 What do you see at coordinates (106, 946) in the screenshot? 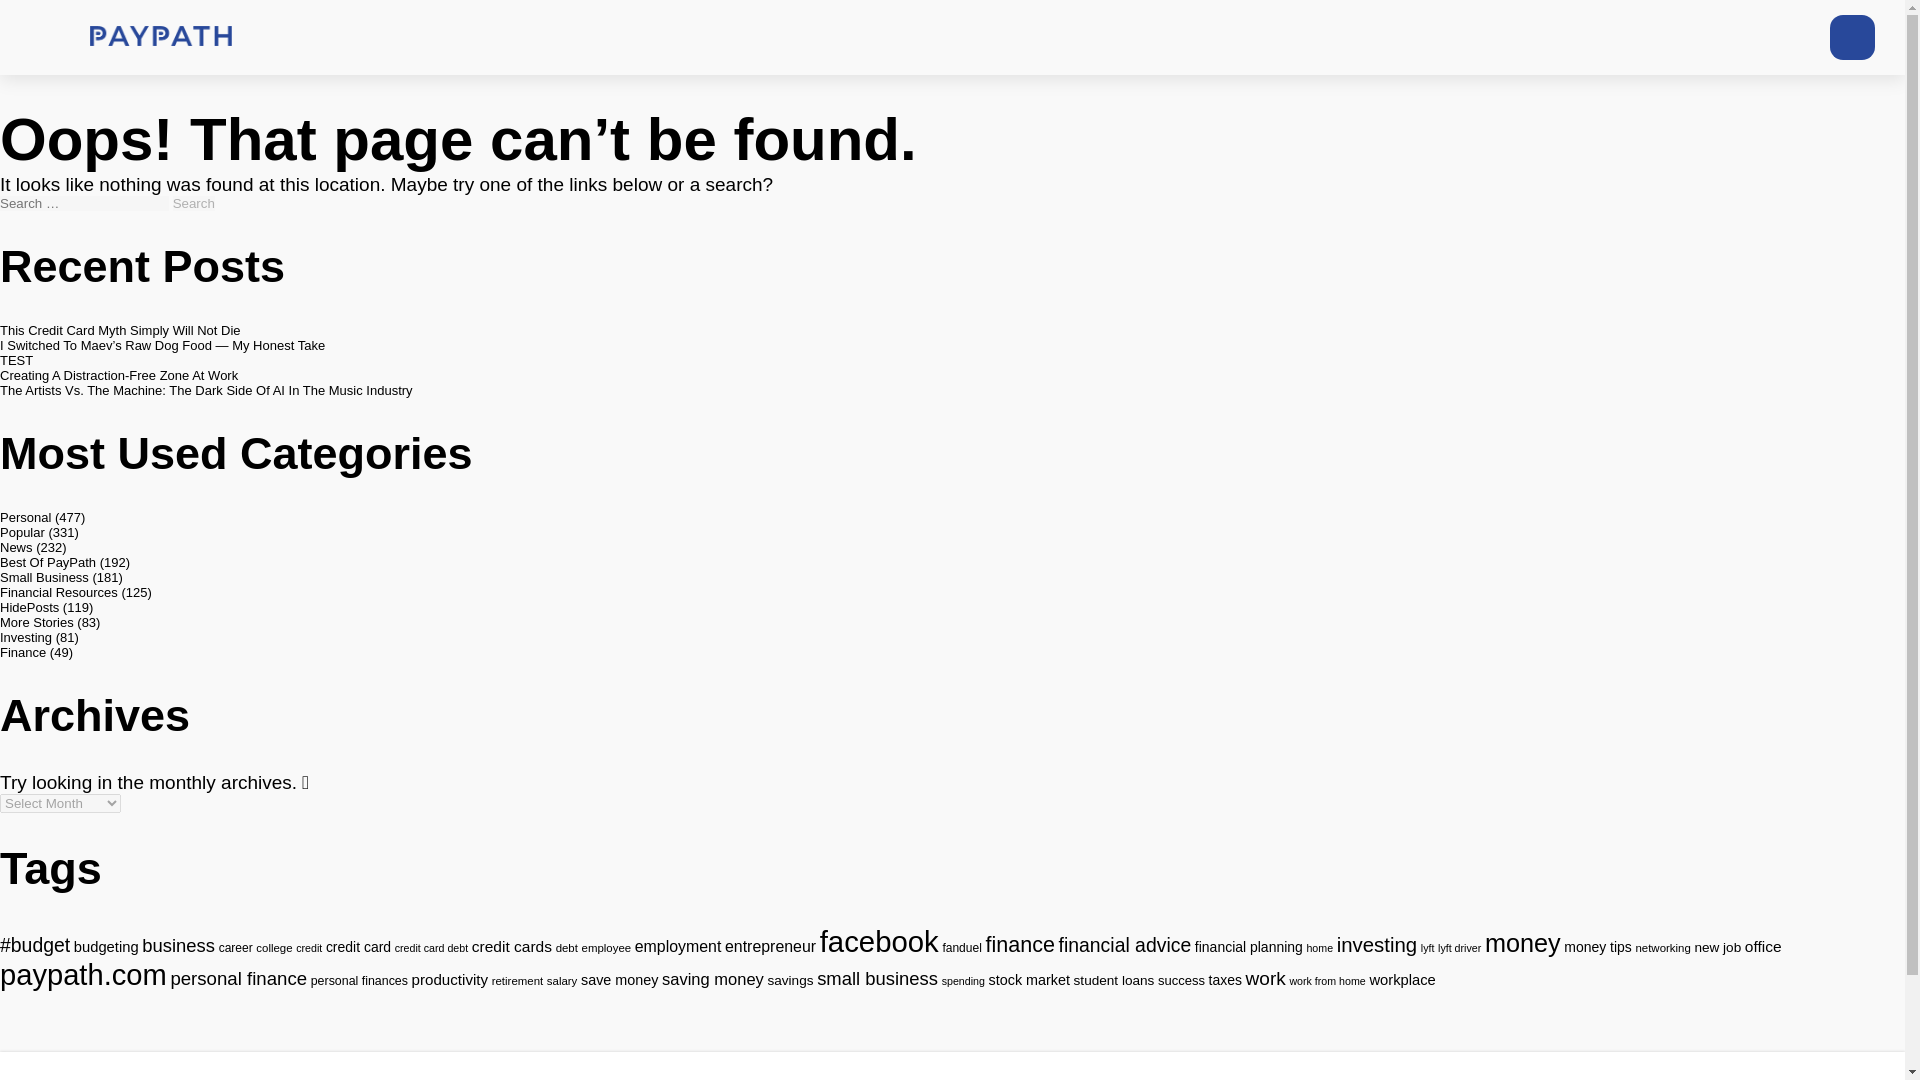
I see `budgeting` at bounding box center [106, 946].